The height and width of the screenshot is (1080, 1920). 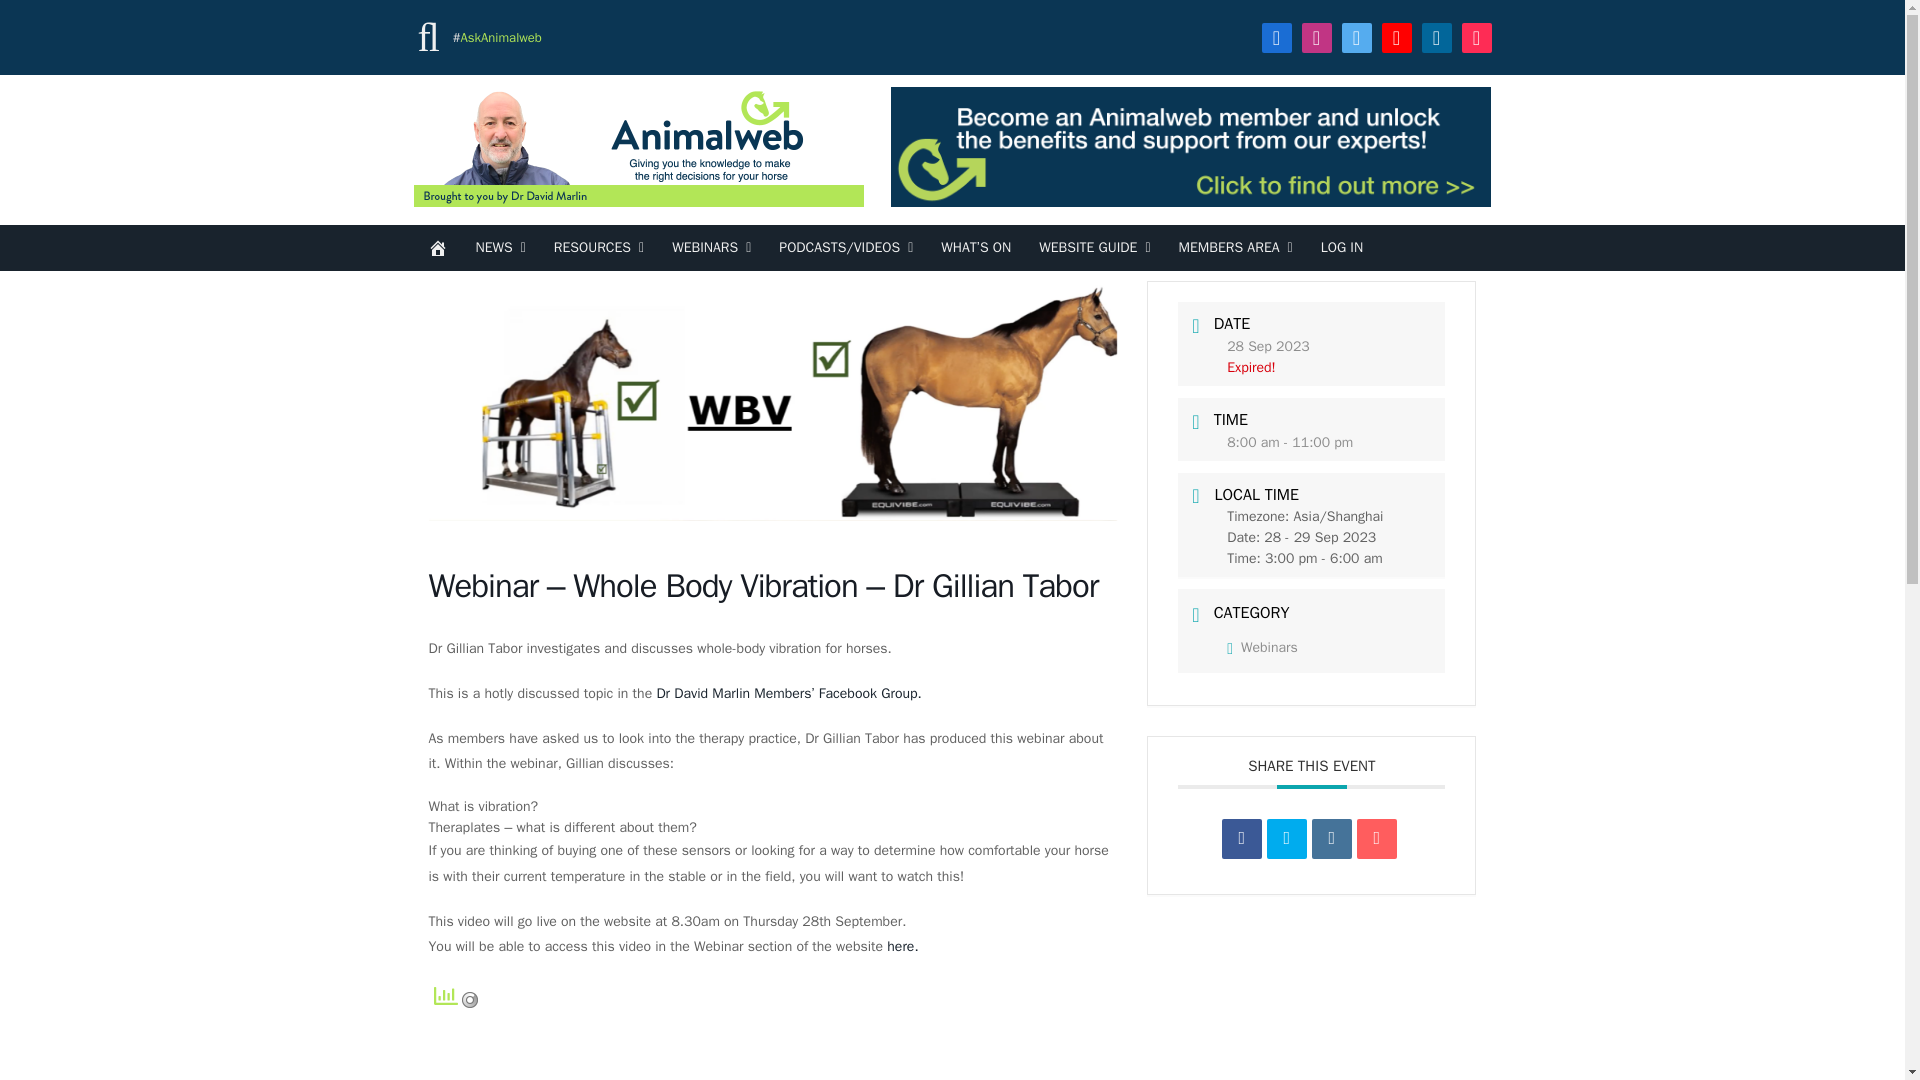 What do you see at coordinates (1316, 36) in the screenshot?
I see `Instagram` at bounding box center [1316, 36].